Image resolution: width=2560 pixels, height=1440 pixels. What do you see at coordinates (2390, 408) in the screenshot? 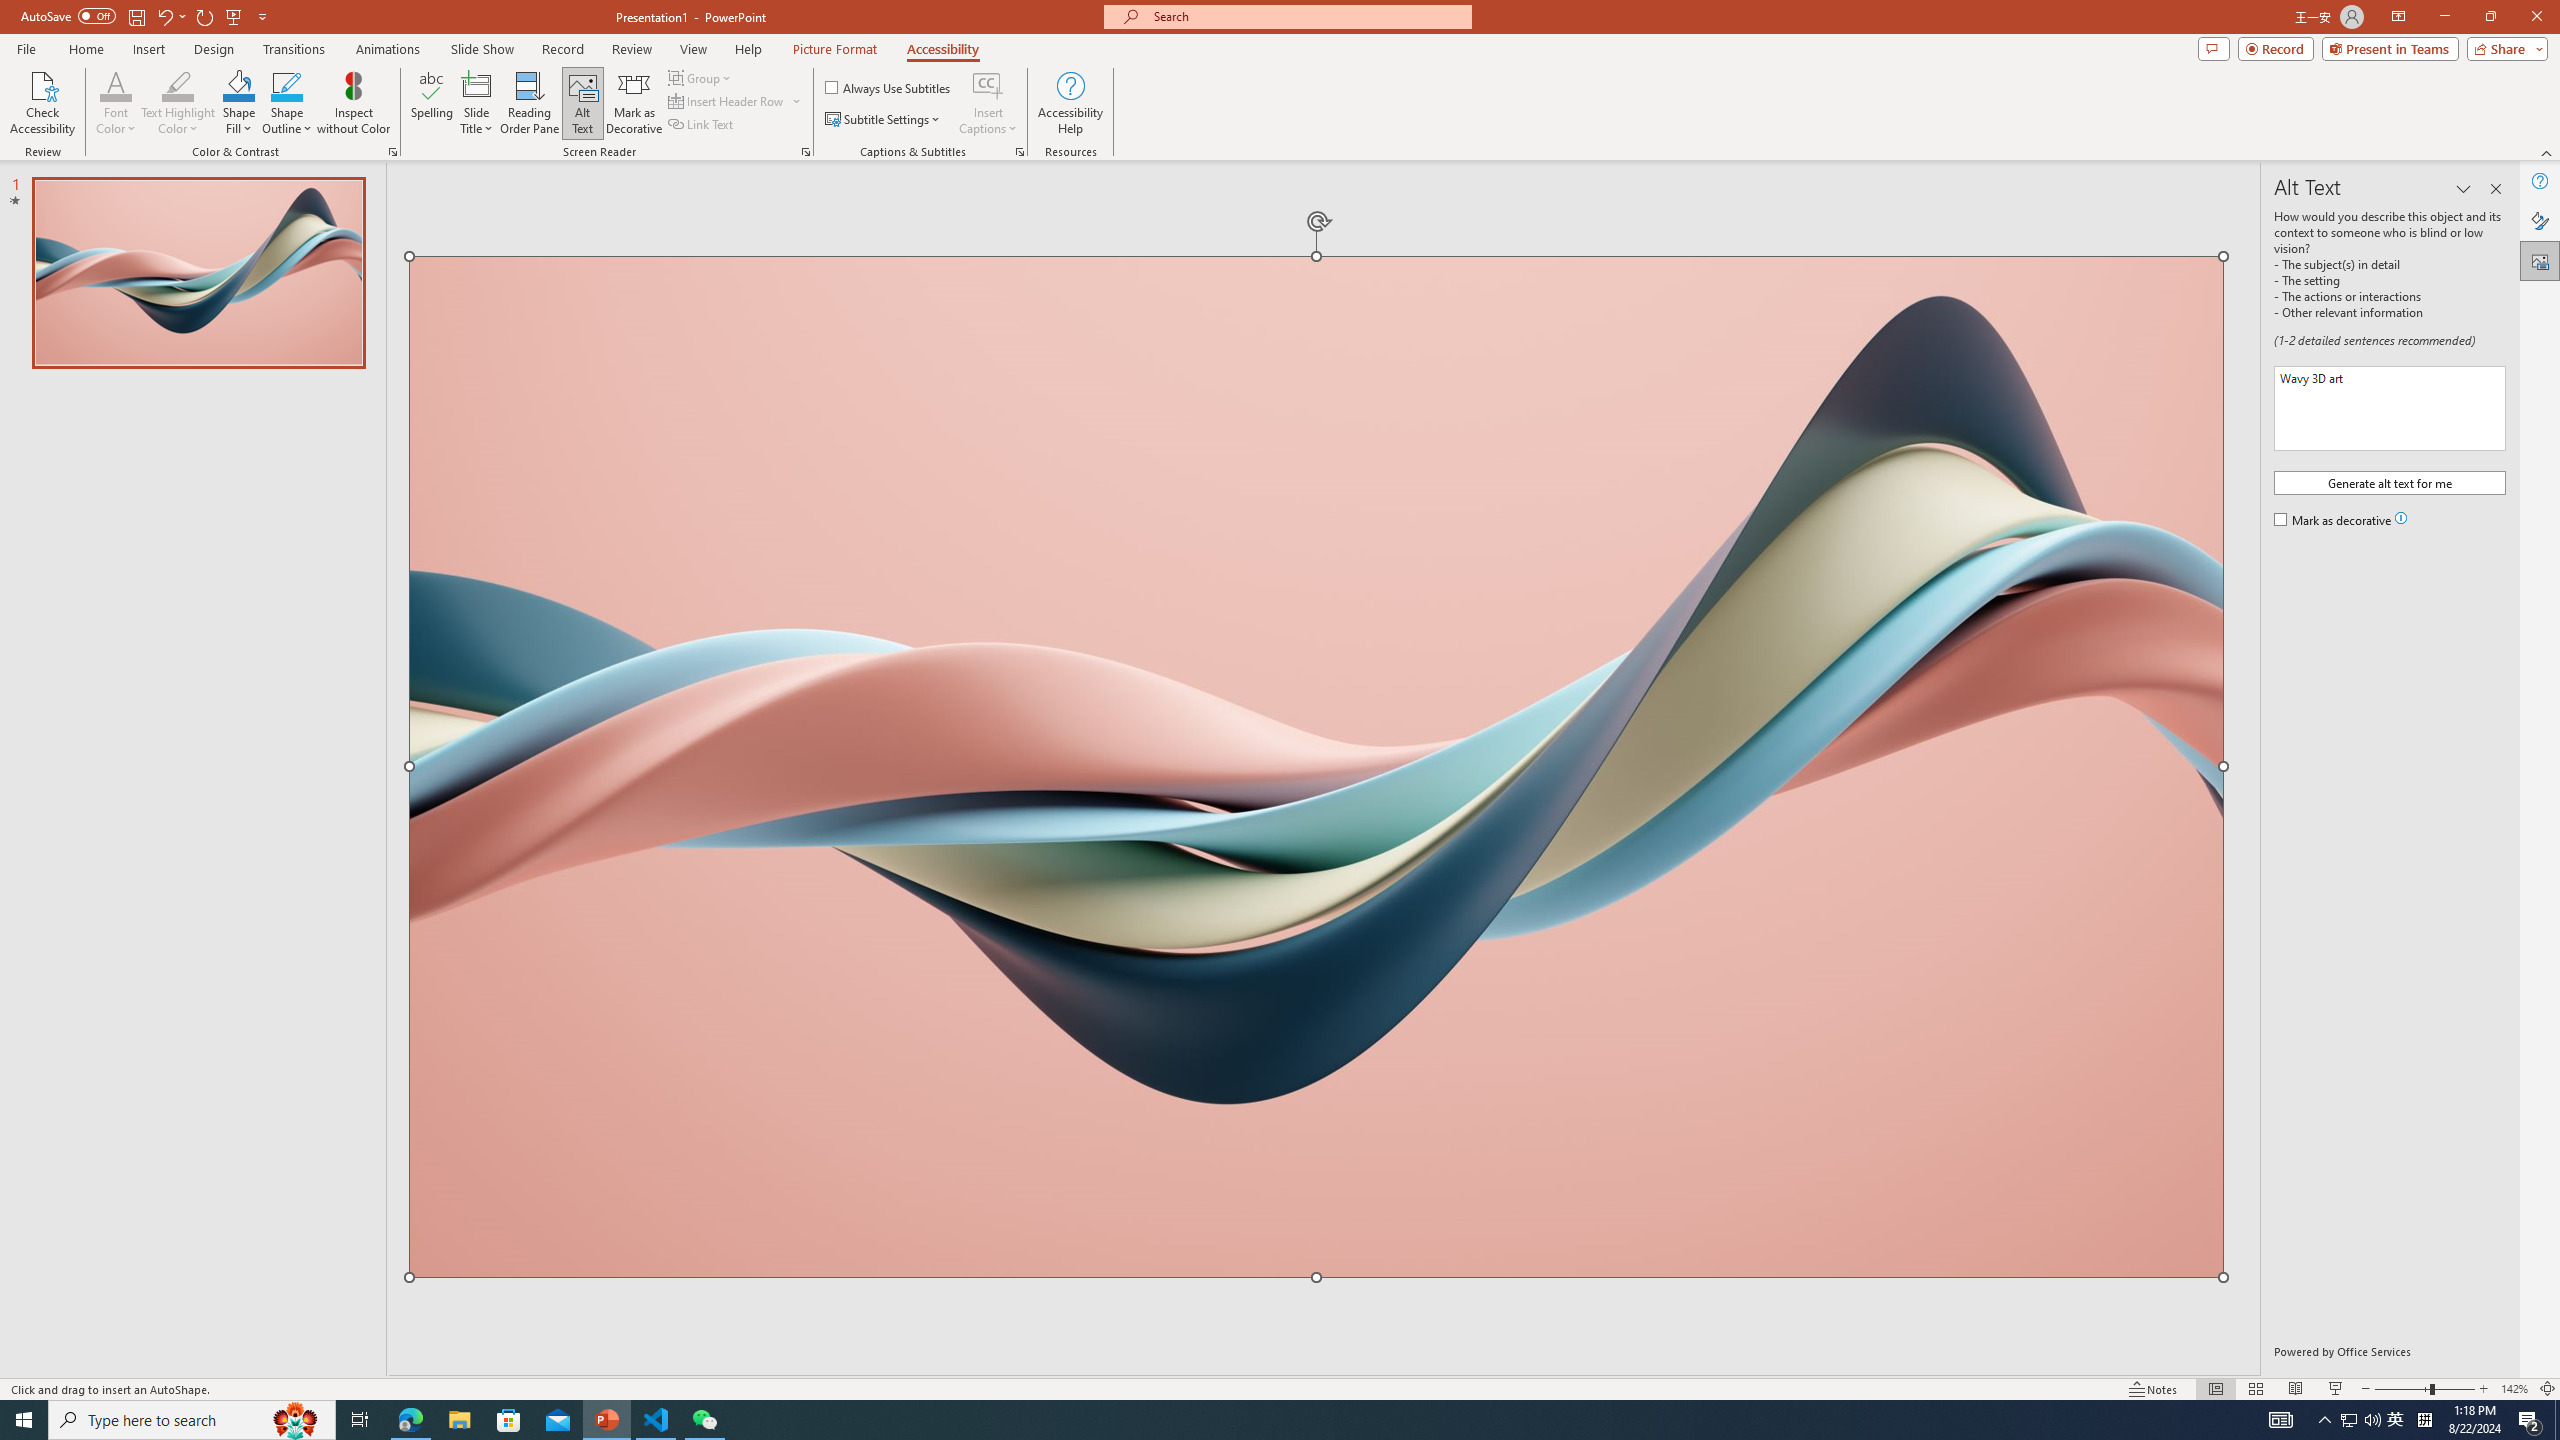
I see `Description` at bounding box center [2390, 408].